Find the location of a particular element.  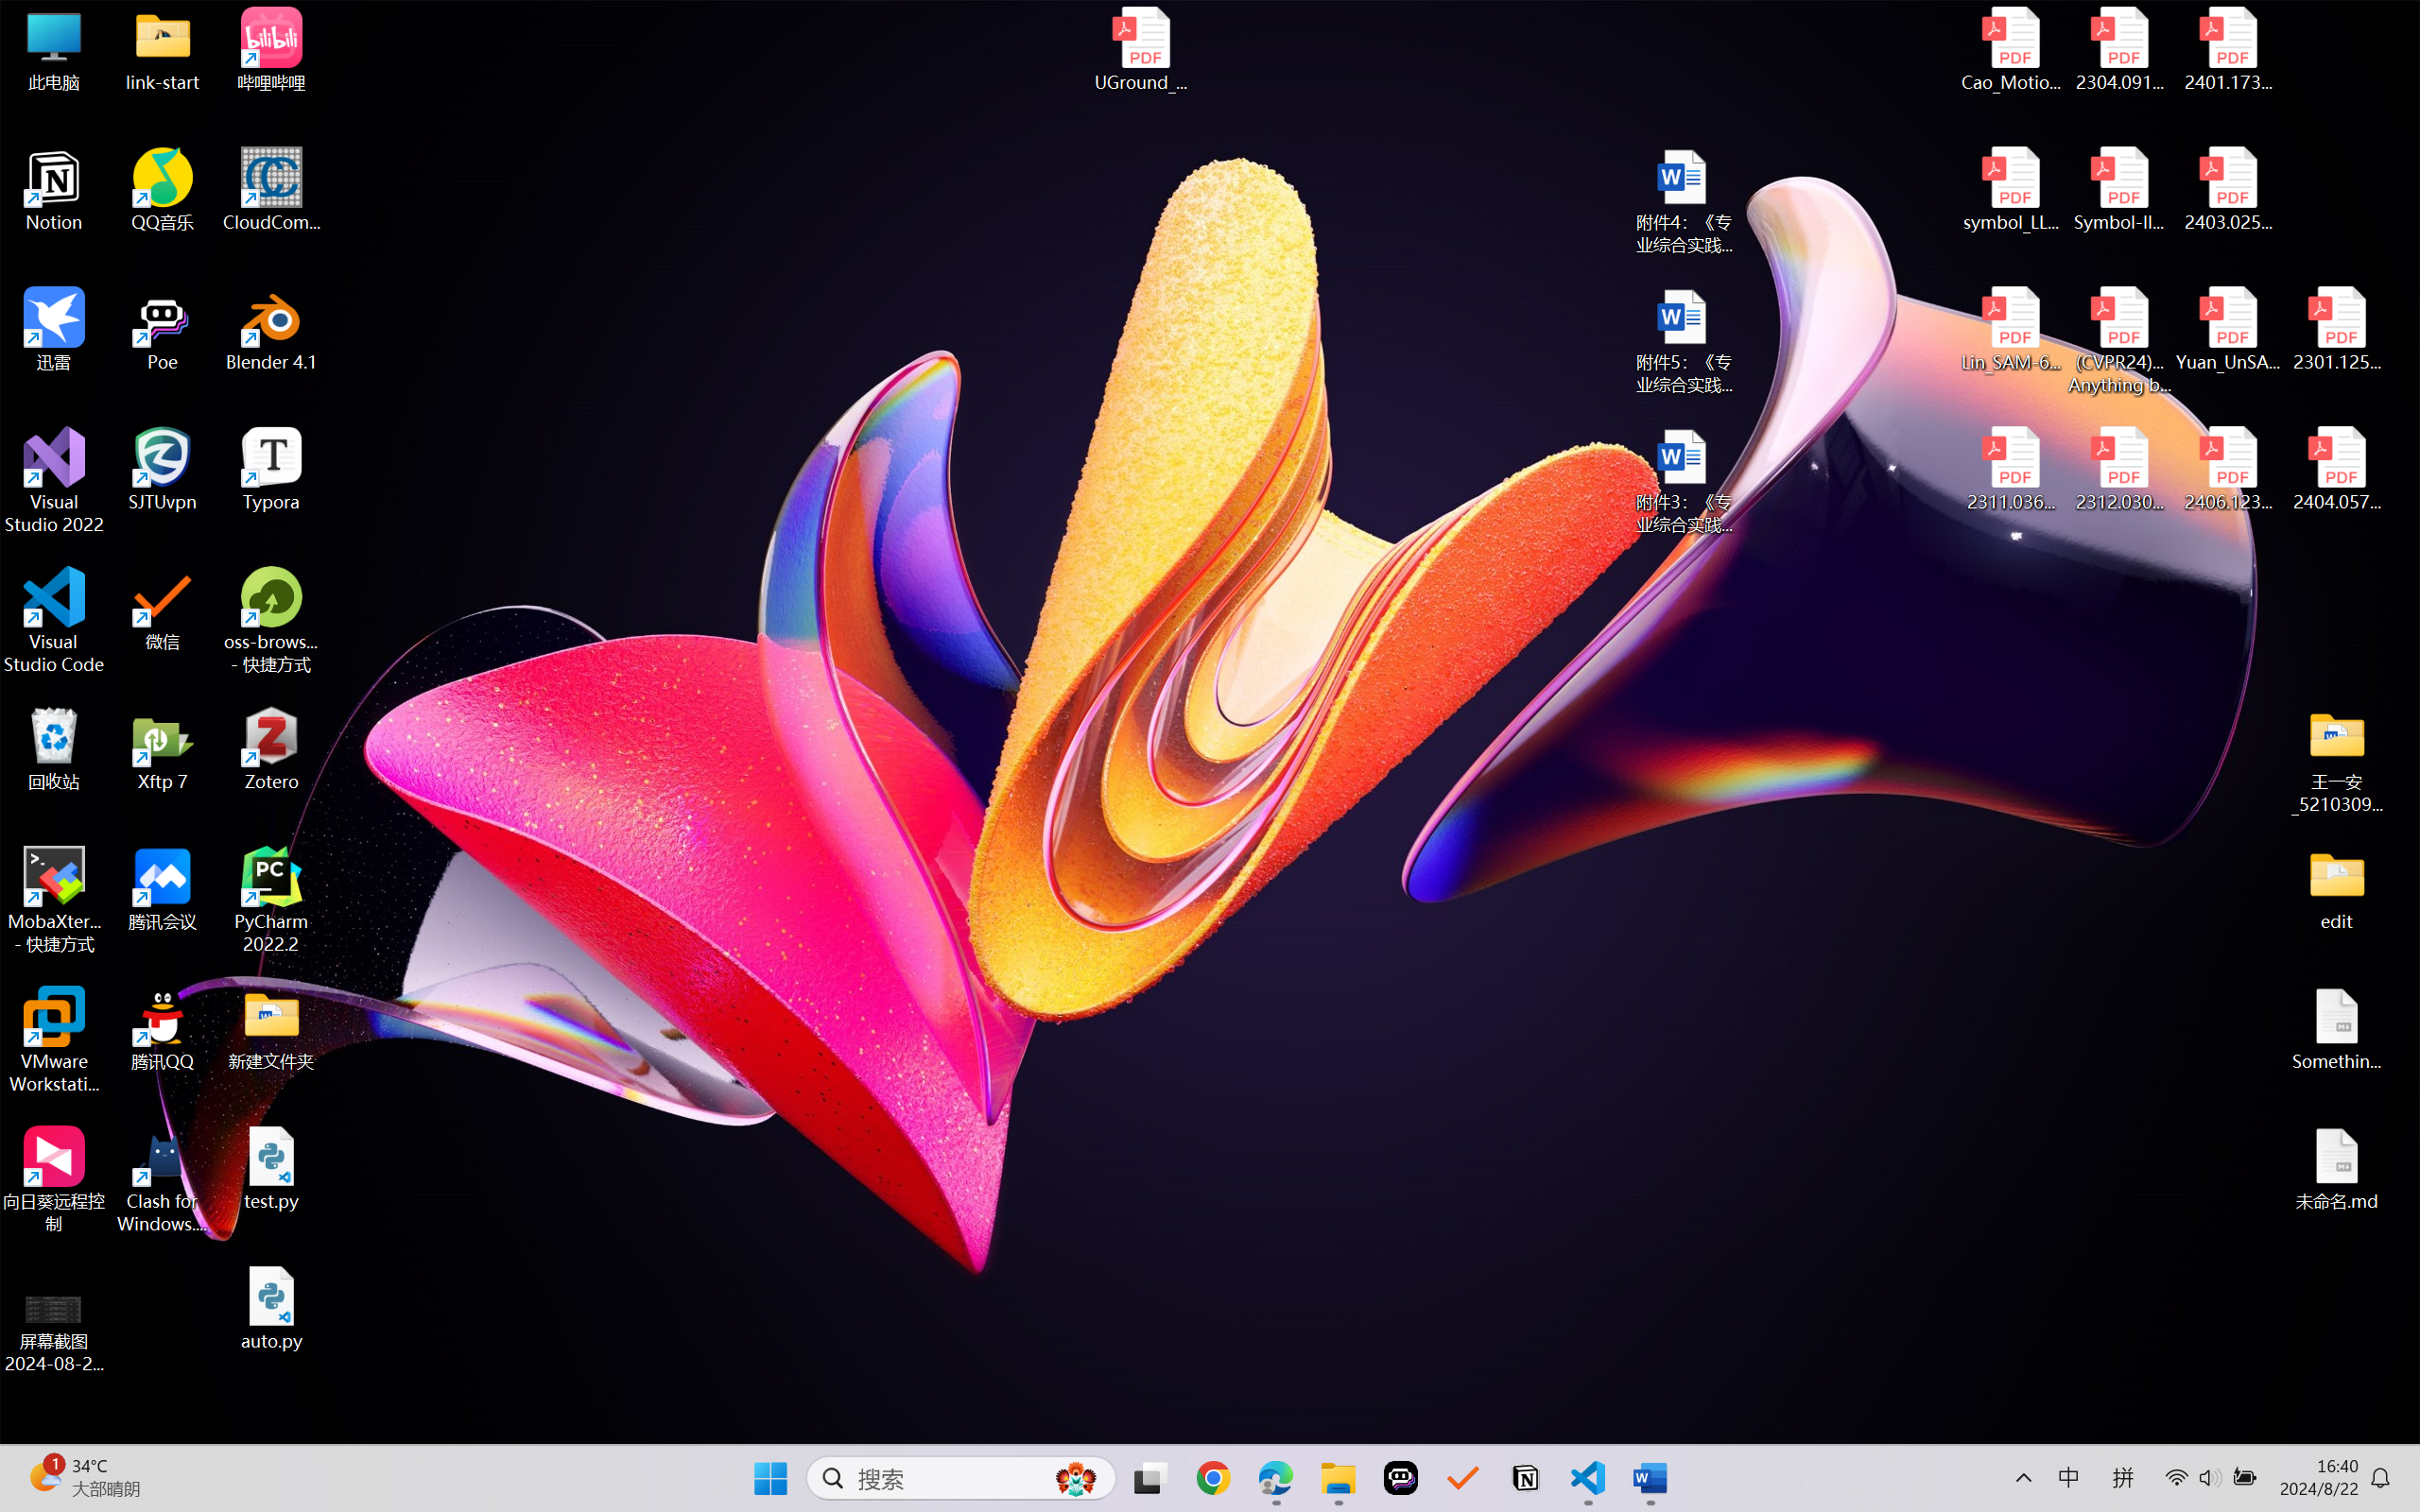

Notion is located at coordinates (1526, 1478).